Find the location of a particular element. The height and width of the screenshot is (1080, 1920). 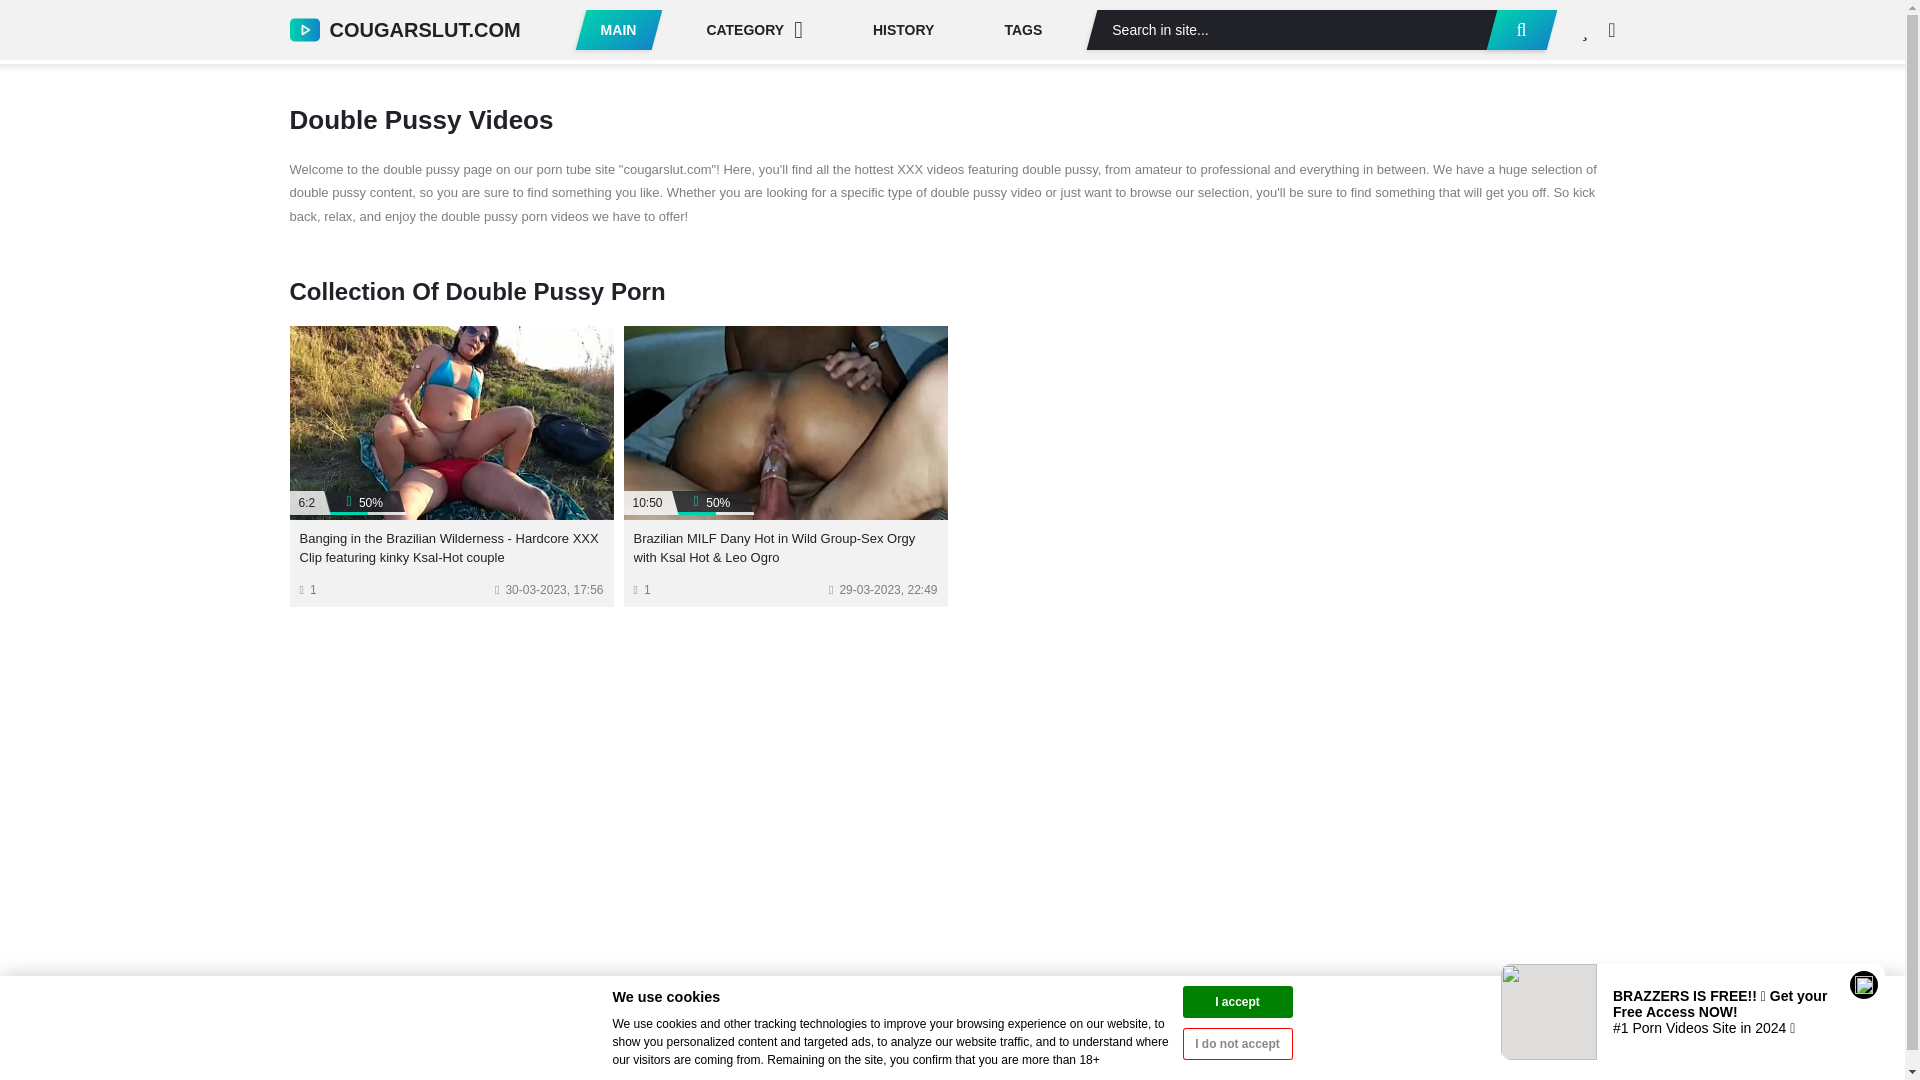

CATEGORY is located at coordinates (754, 29).